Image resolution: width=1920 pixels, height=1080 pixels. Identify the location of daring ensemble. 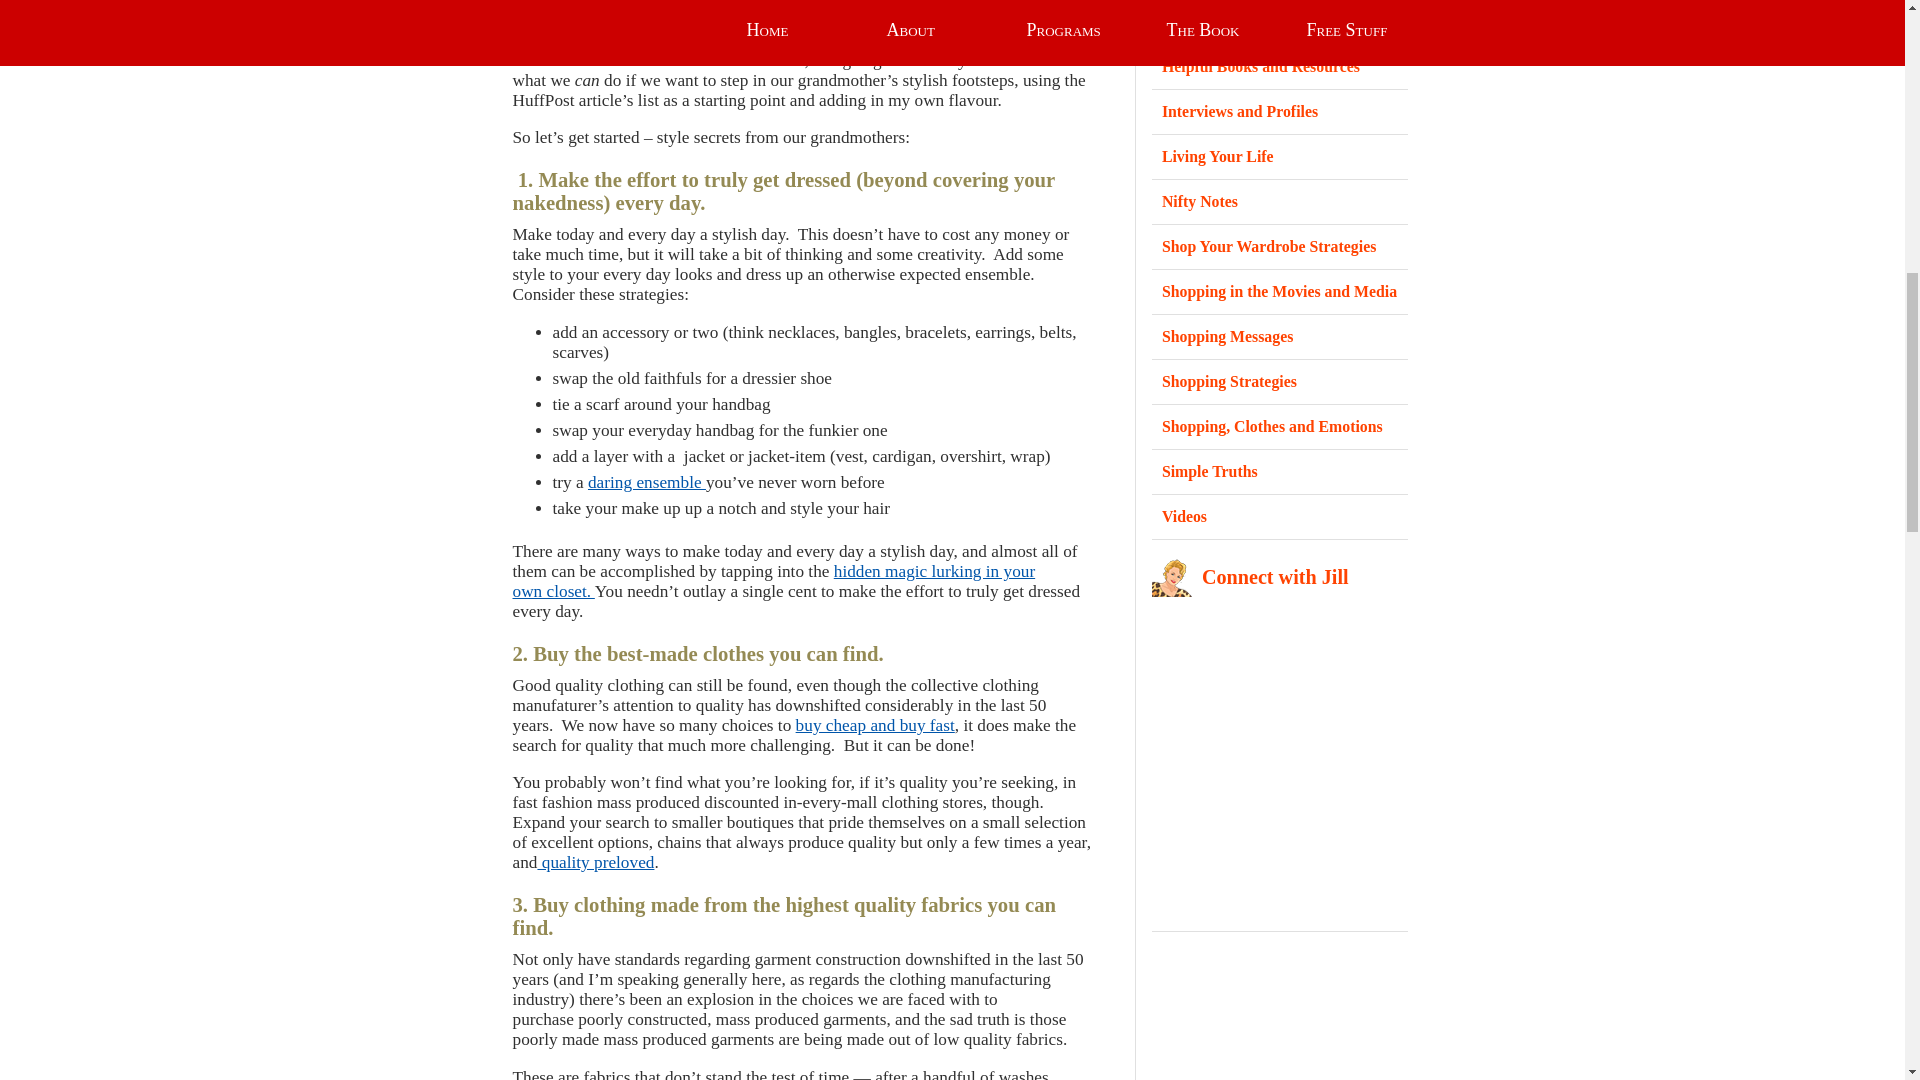
(646, 482).